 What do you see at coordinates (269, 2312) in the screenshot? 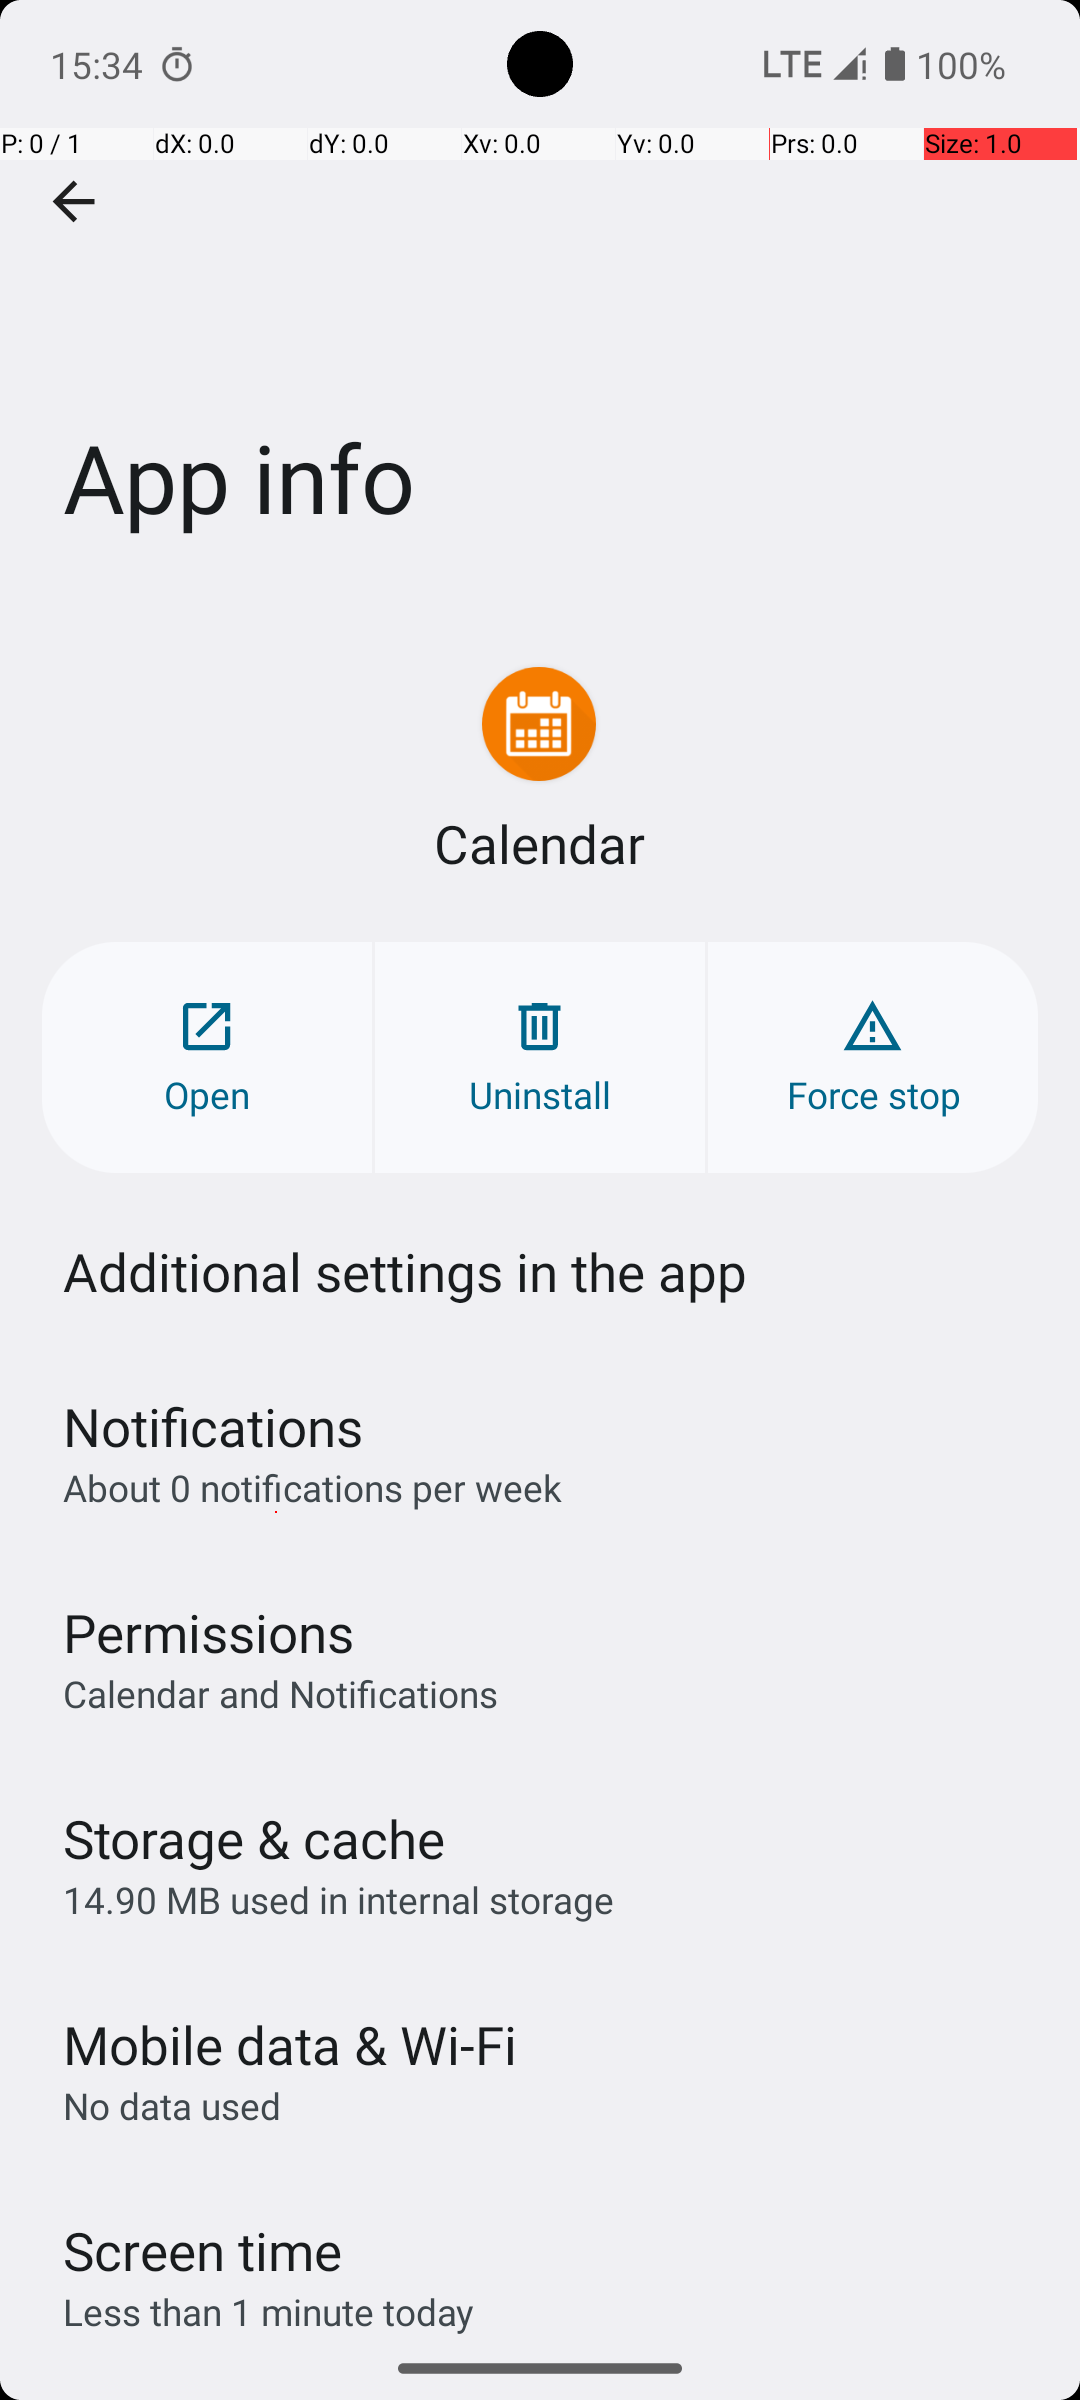
I see `Less than 1 minute today` at bounding box center [269, 2312].